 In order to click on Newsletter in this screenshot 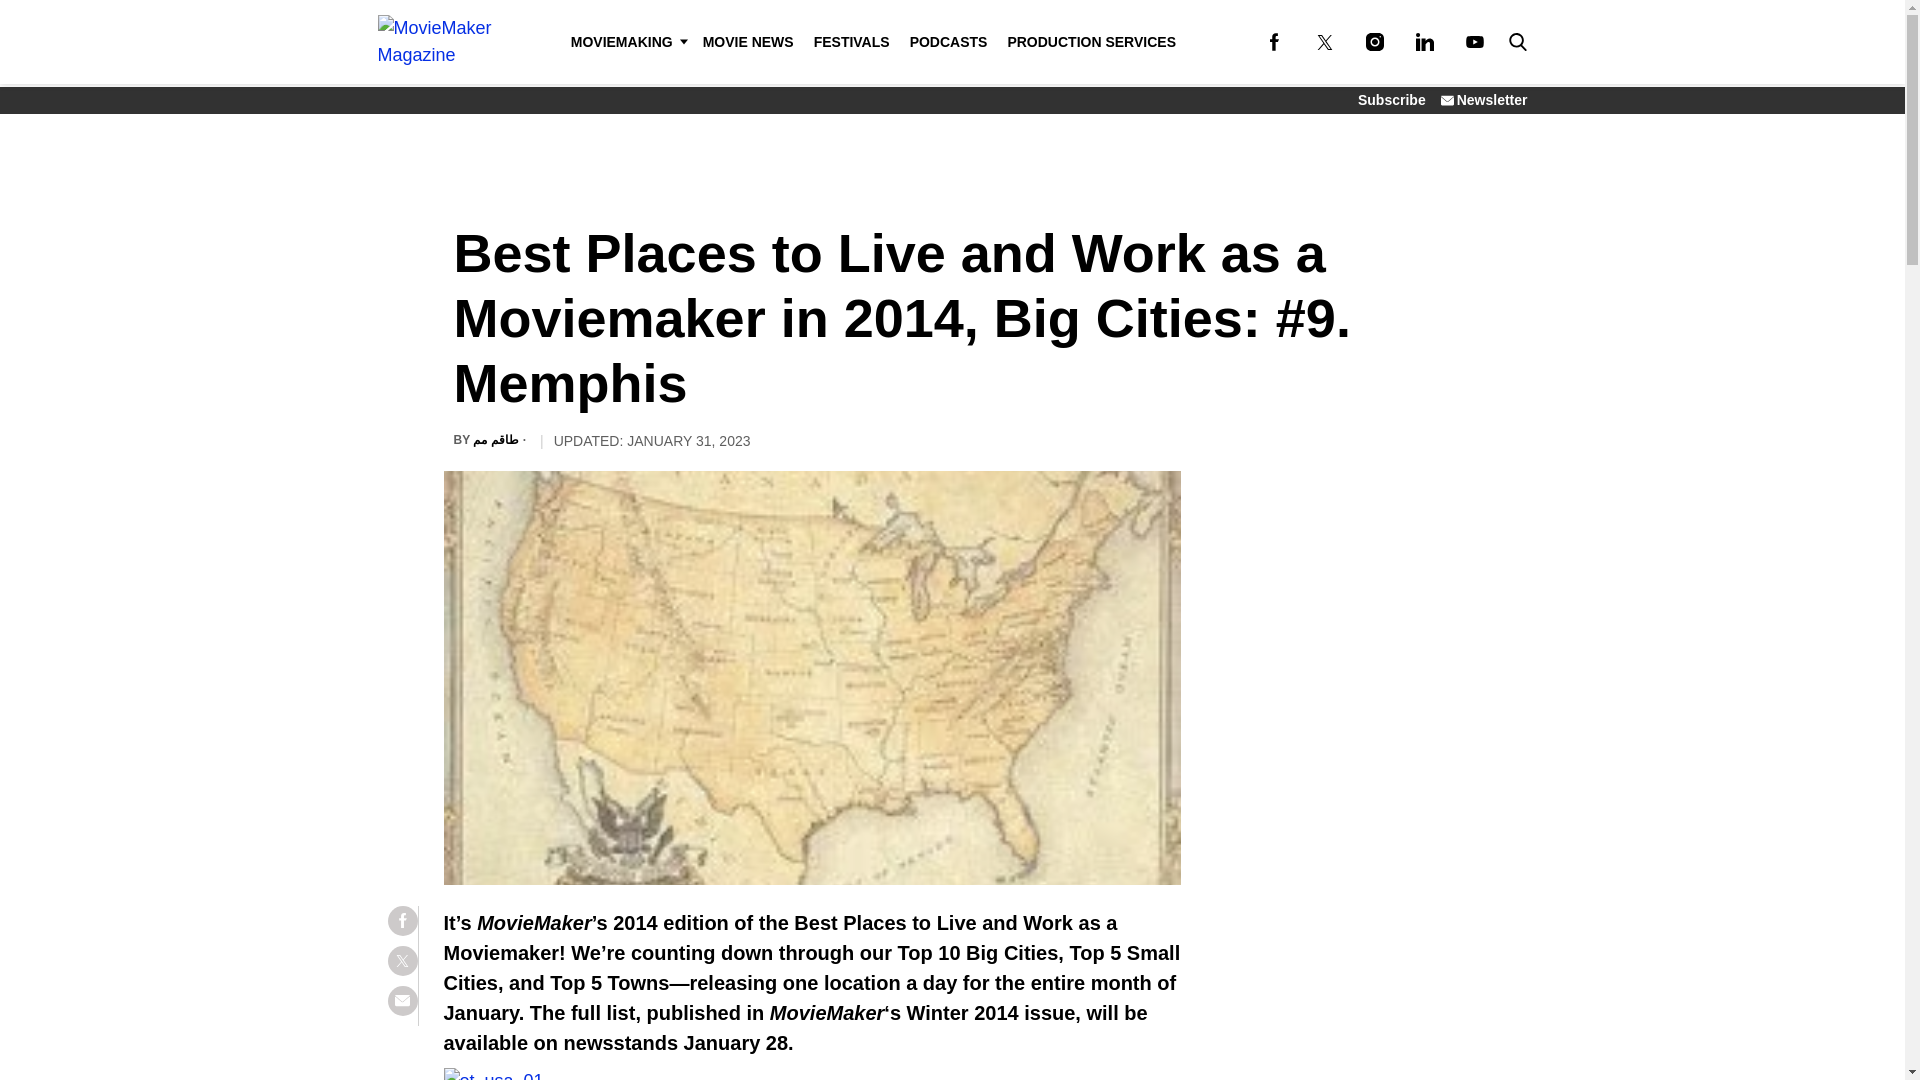, I will do `click(1484, 100)`.